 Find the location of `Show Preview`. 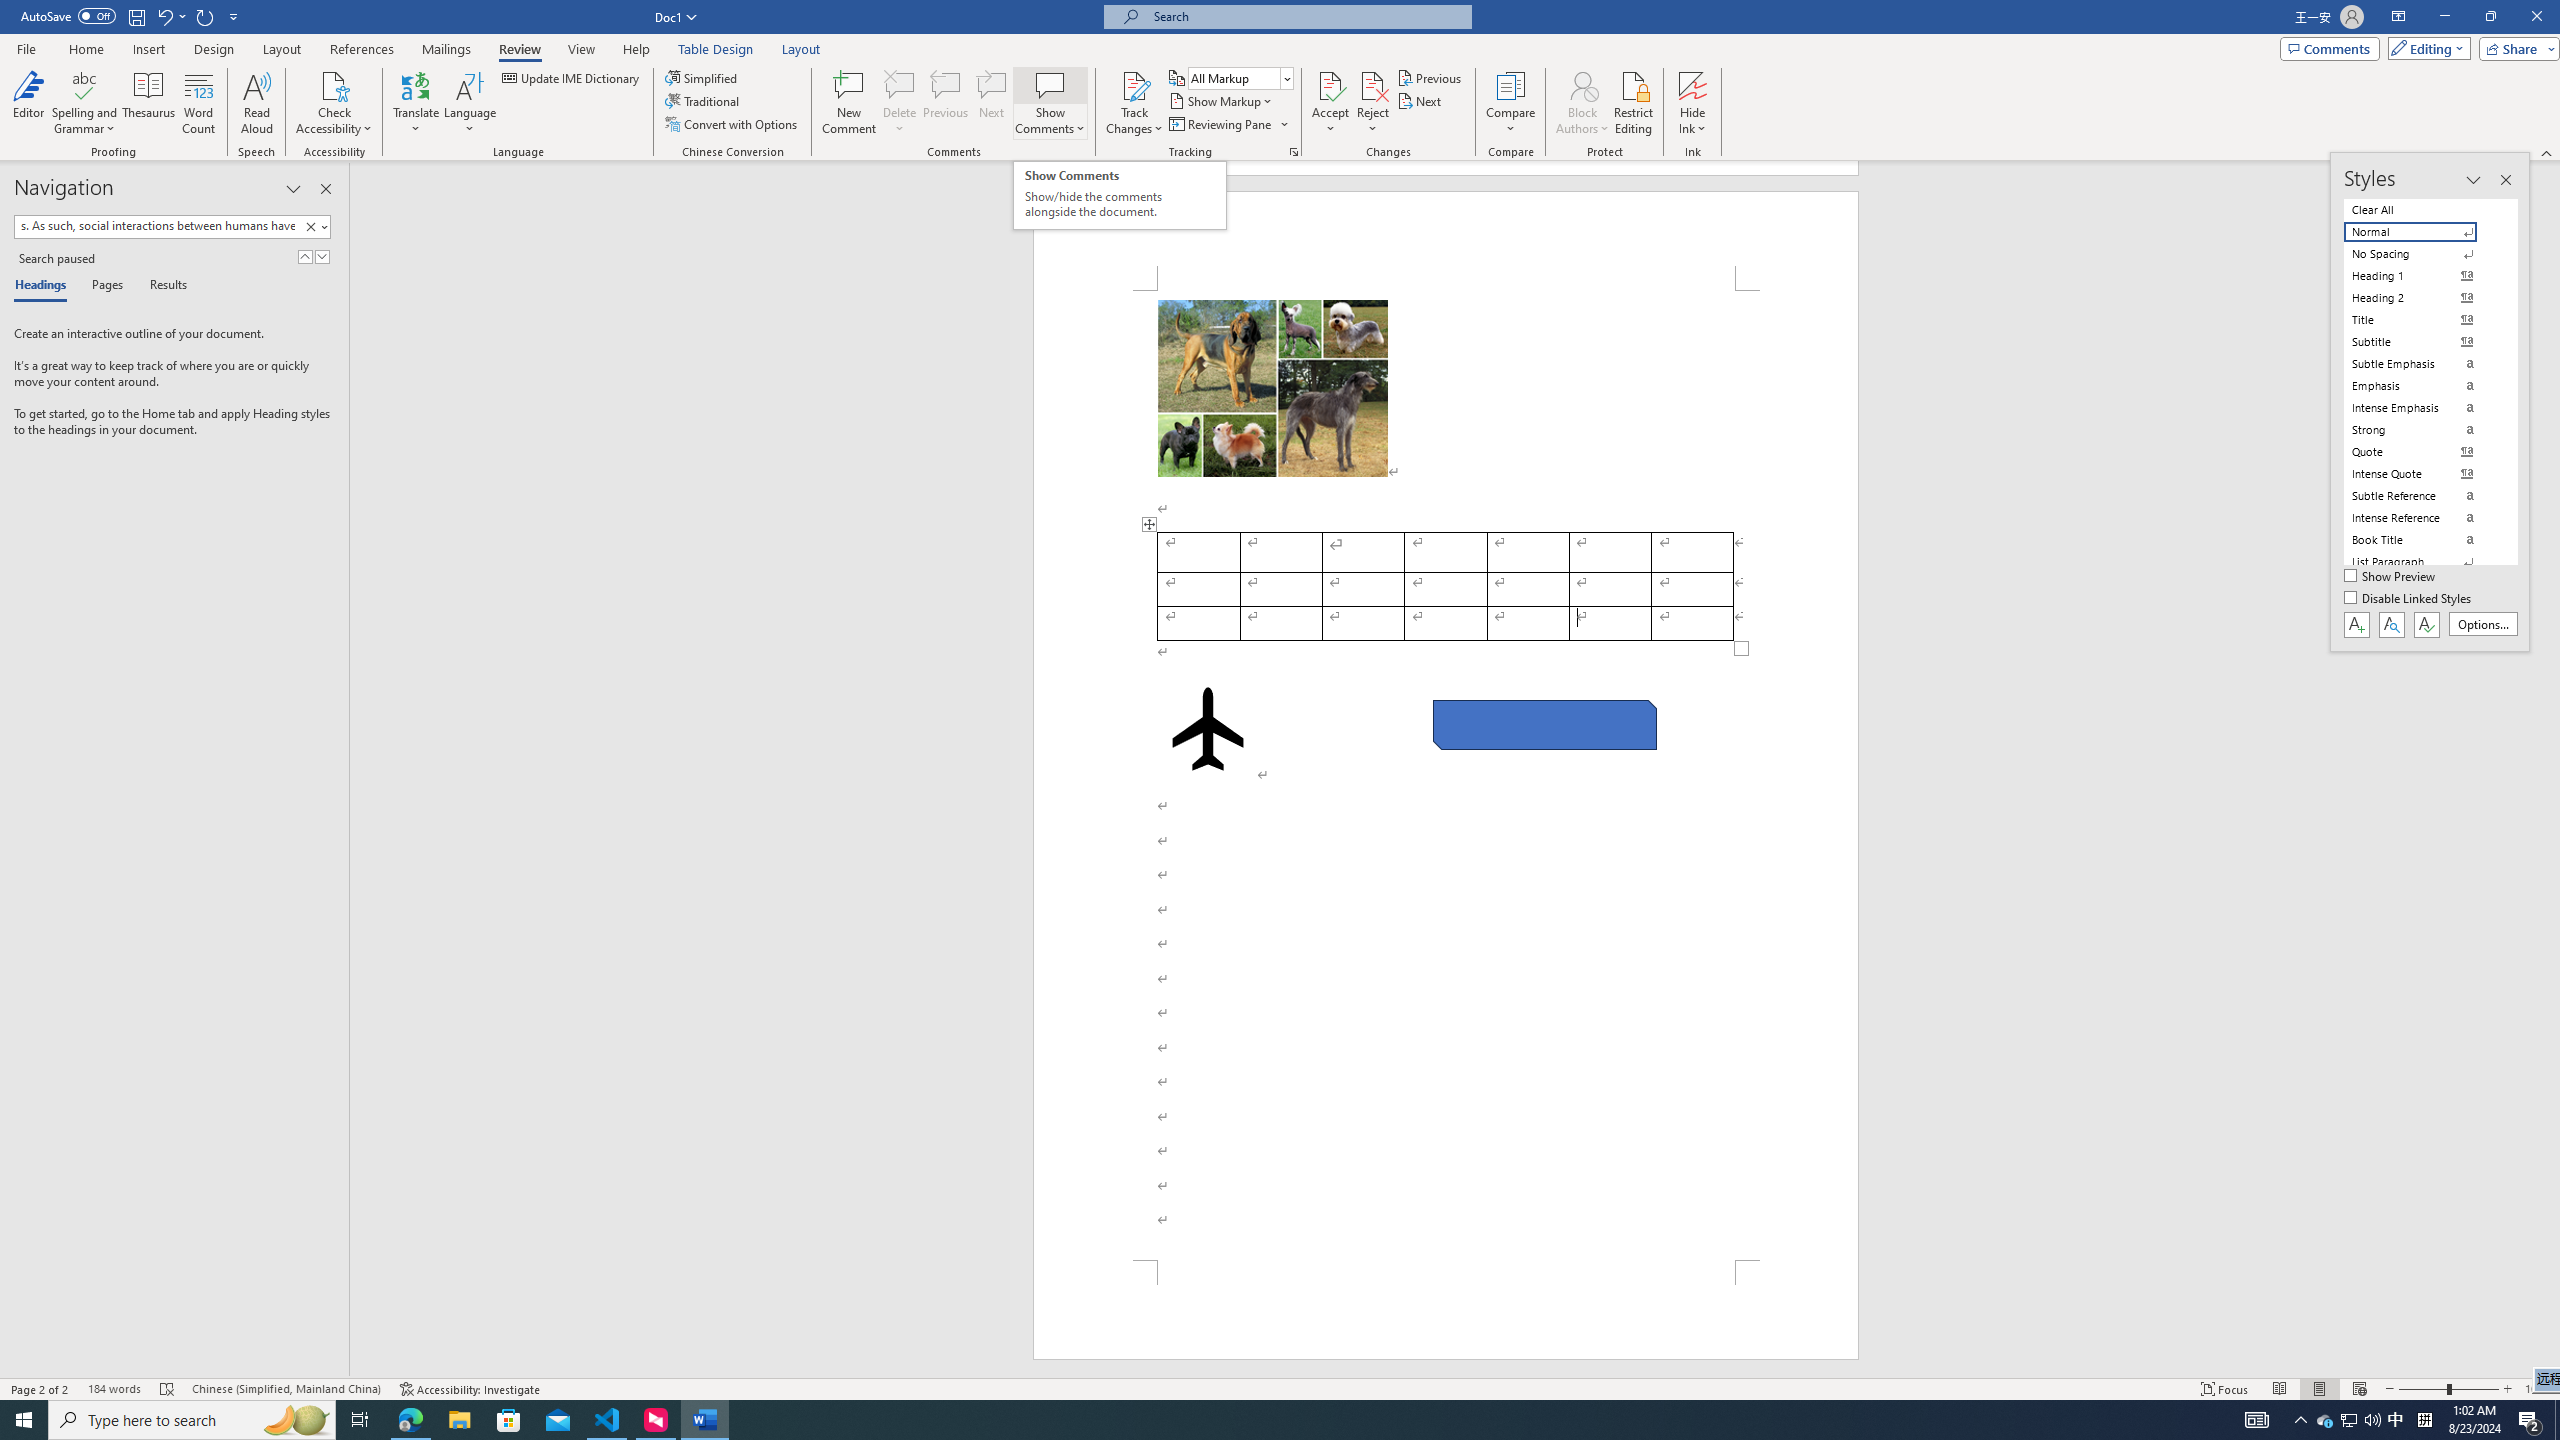

Show Preview is located at coordinates (2392, 577).